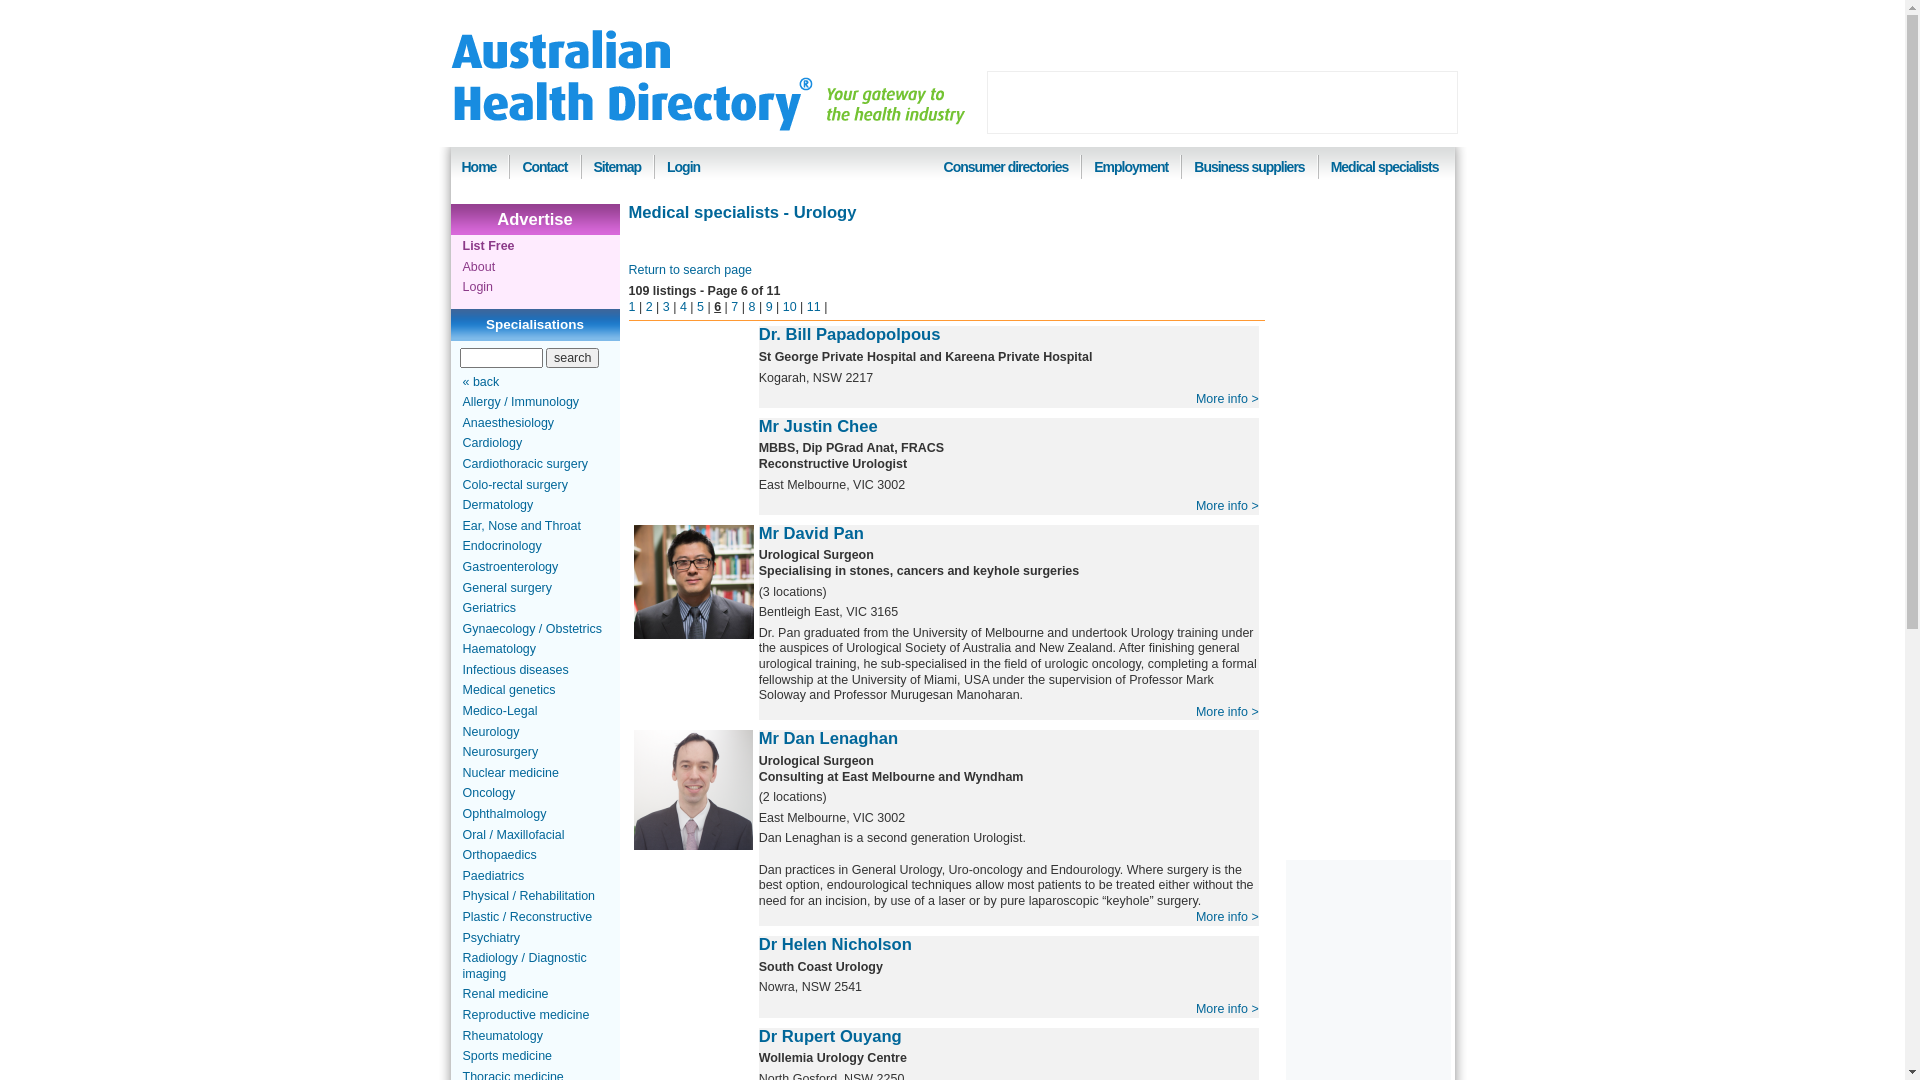 This screenshot has height=1080, width=1920. I want to click on More info >, so click(1228, 399).